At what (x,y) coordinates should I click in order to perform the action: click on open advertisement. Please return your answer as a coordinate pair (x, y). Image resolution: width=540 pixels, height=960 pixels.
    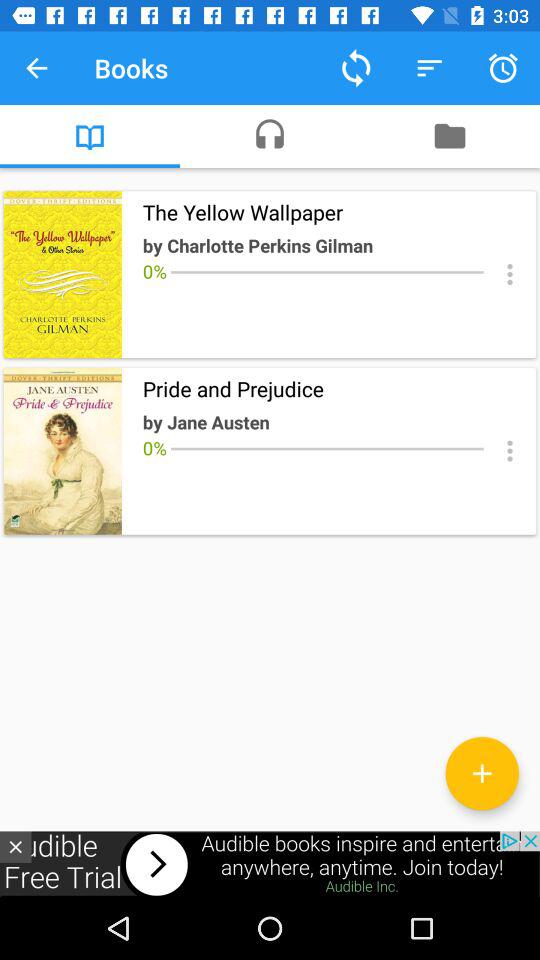
    Looking at the image, I should click on (270, 864).